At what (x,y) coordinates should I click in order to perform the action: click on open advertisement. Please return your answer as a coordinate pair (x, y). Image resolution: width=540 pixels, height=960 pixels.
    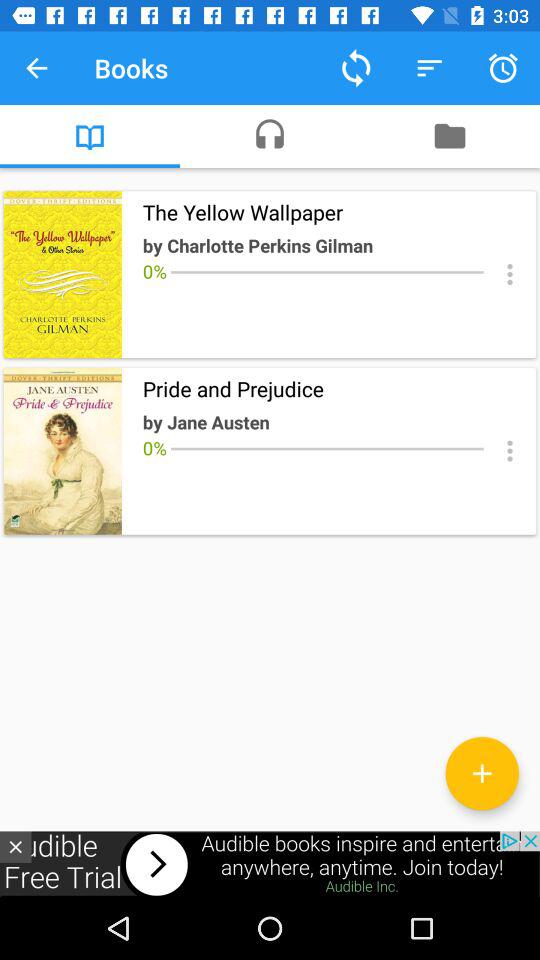
    Looking at the image, I should click on (270, 864).